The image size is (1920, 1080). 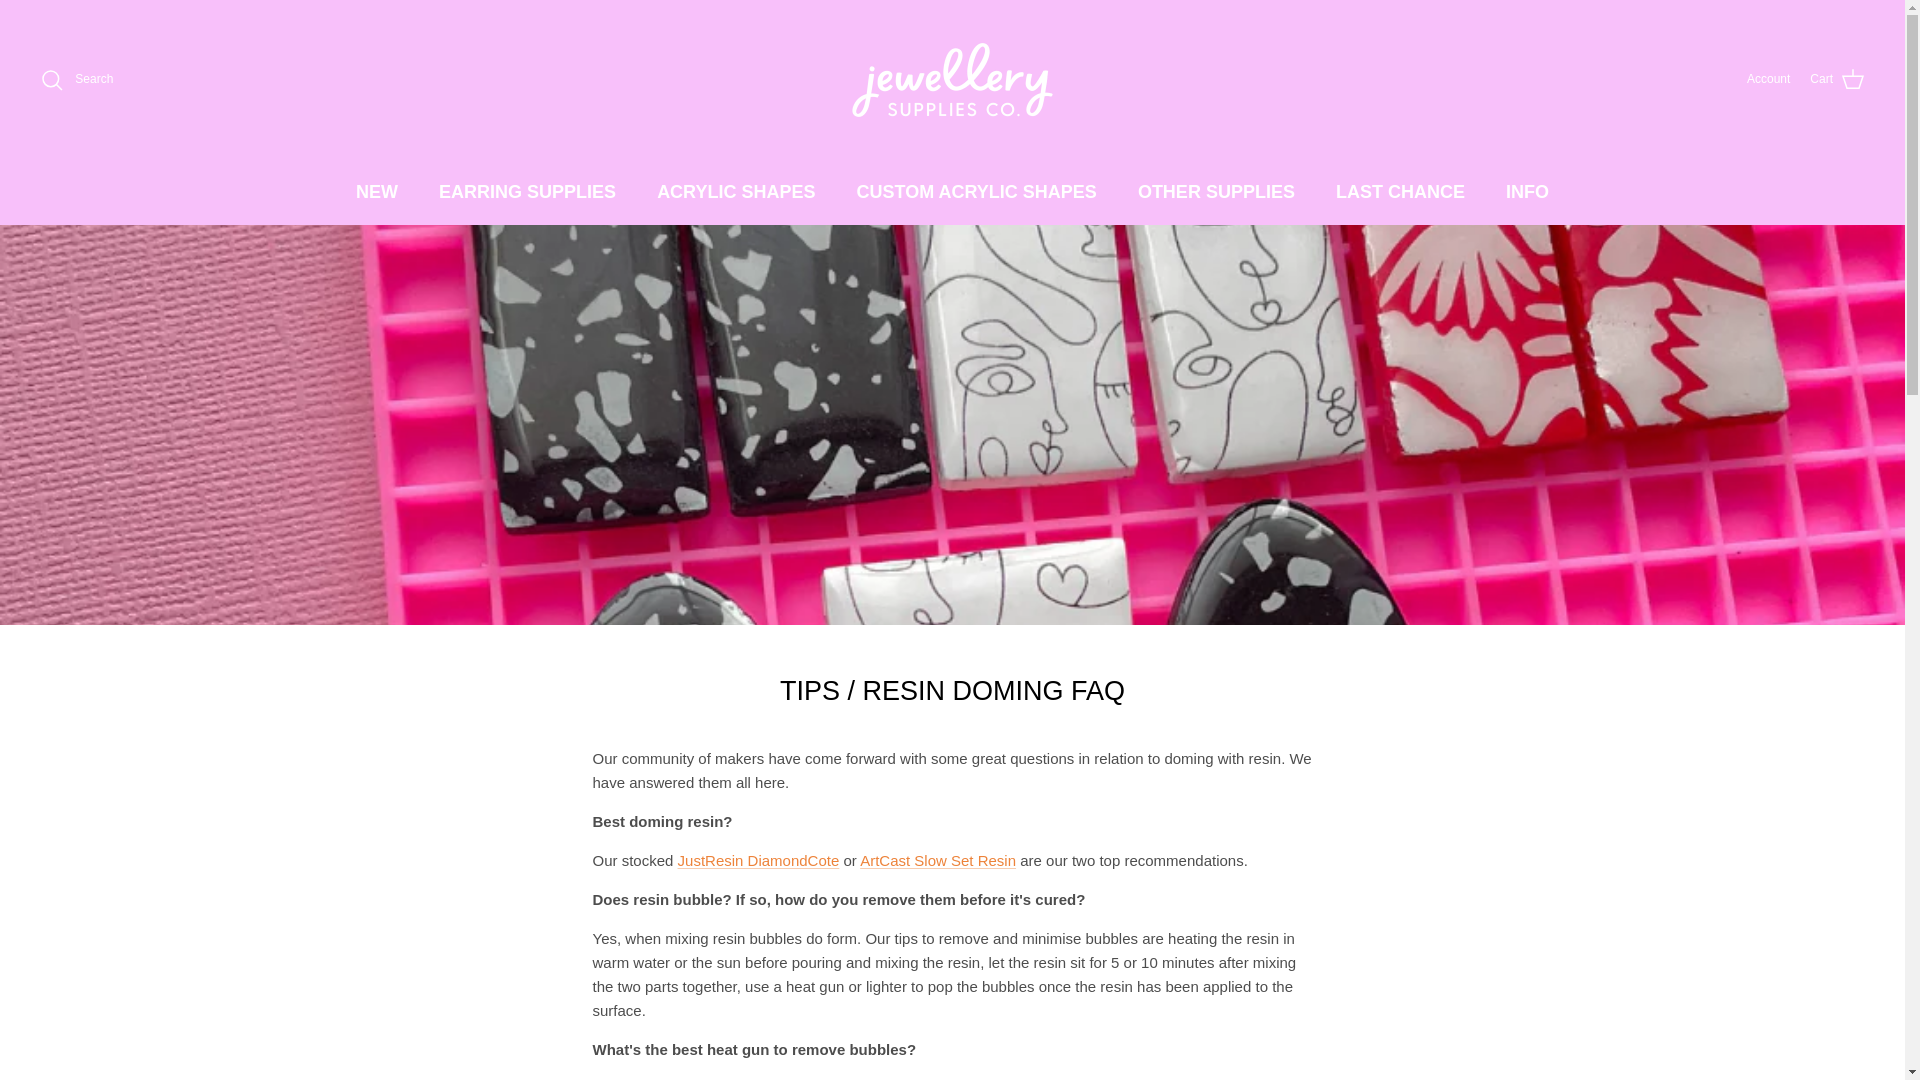 I want to click on ACRYLIC SHAPES, so click(x=736, y=192).